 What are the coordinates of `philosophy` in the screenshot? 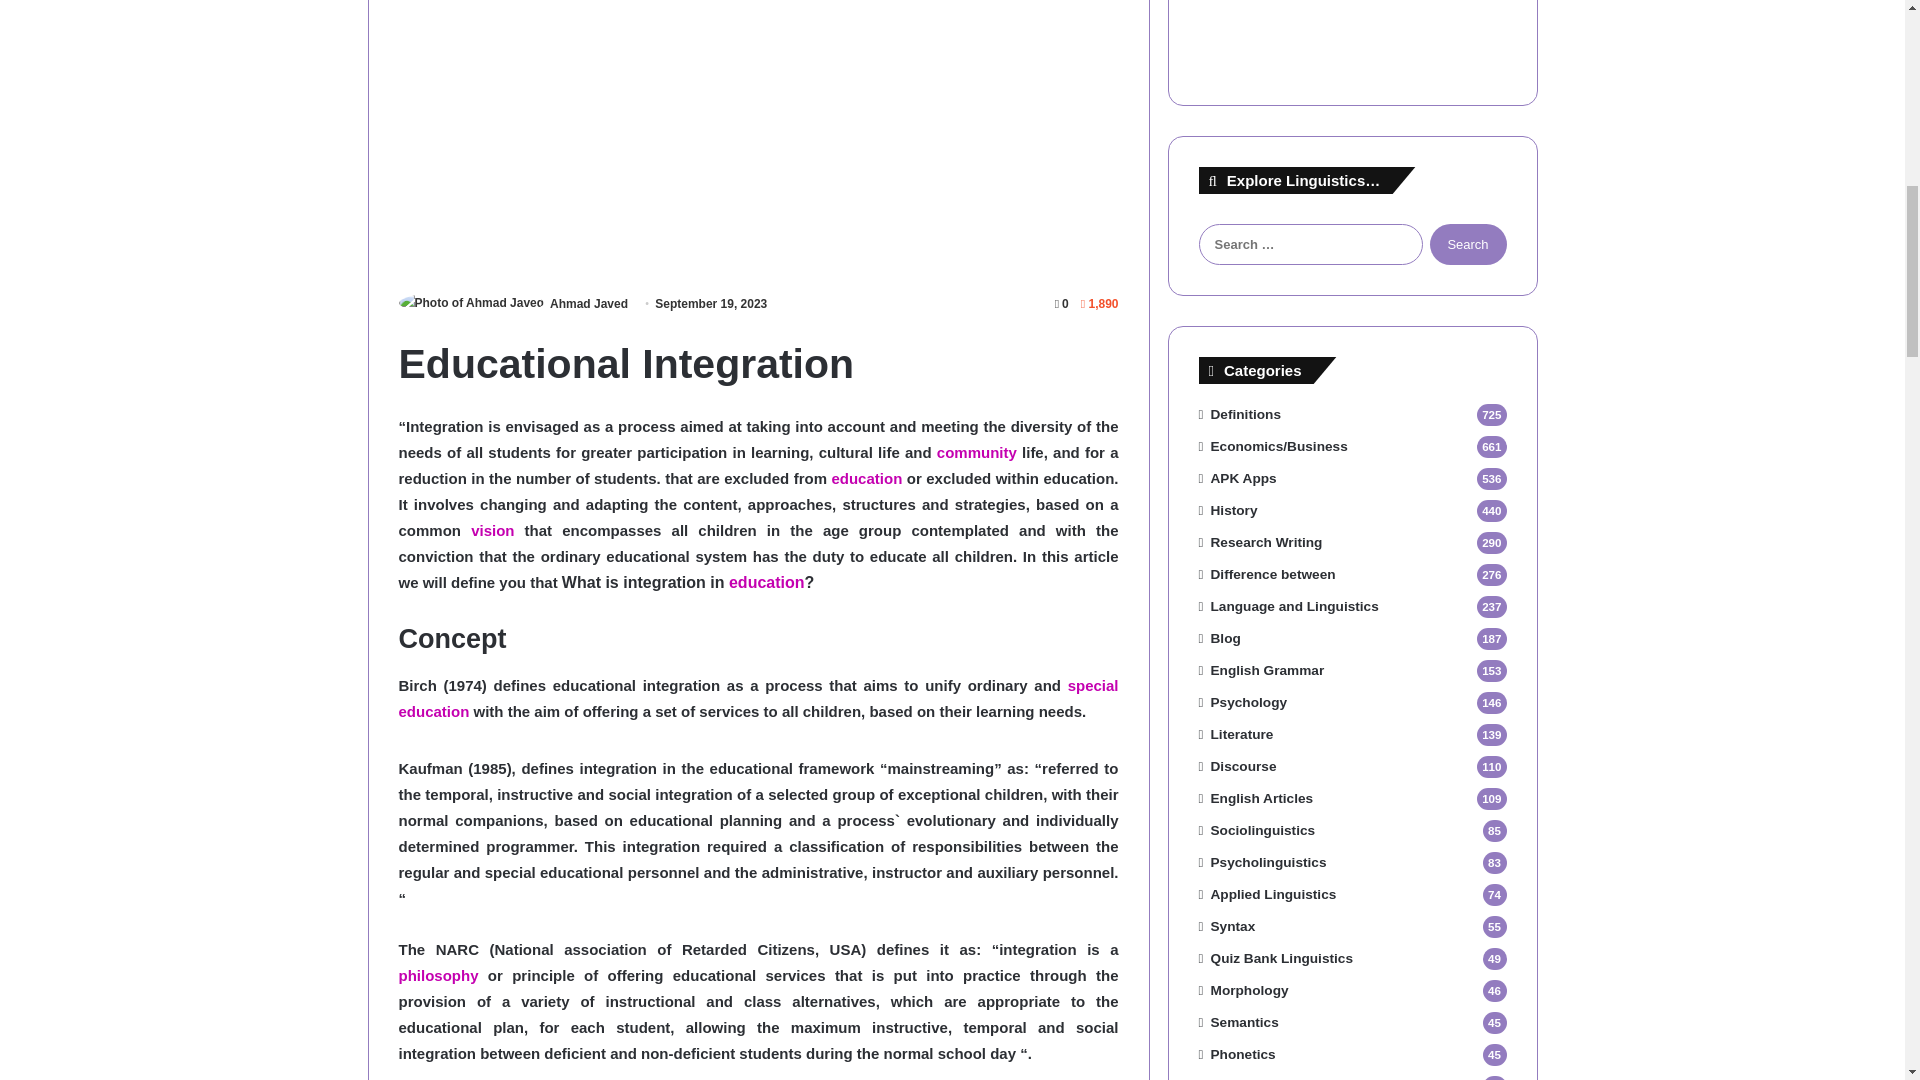 It's located at (438, 974).